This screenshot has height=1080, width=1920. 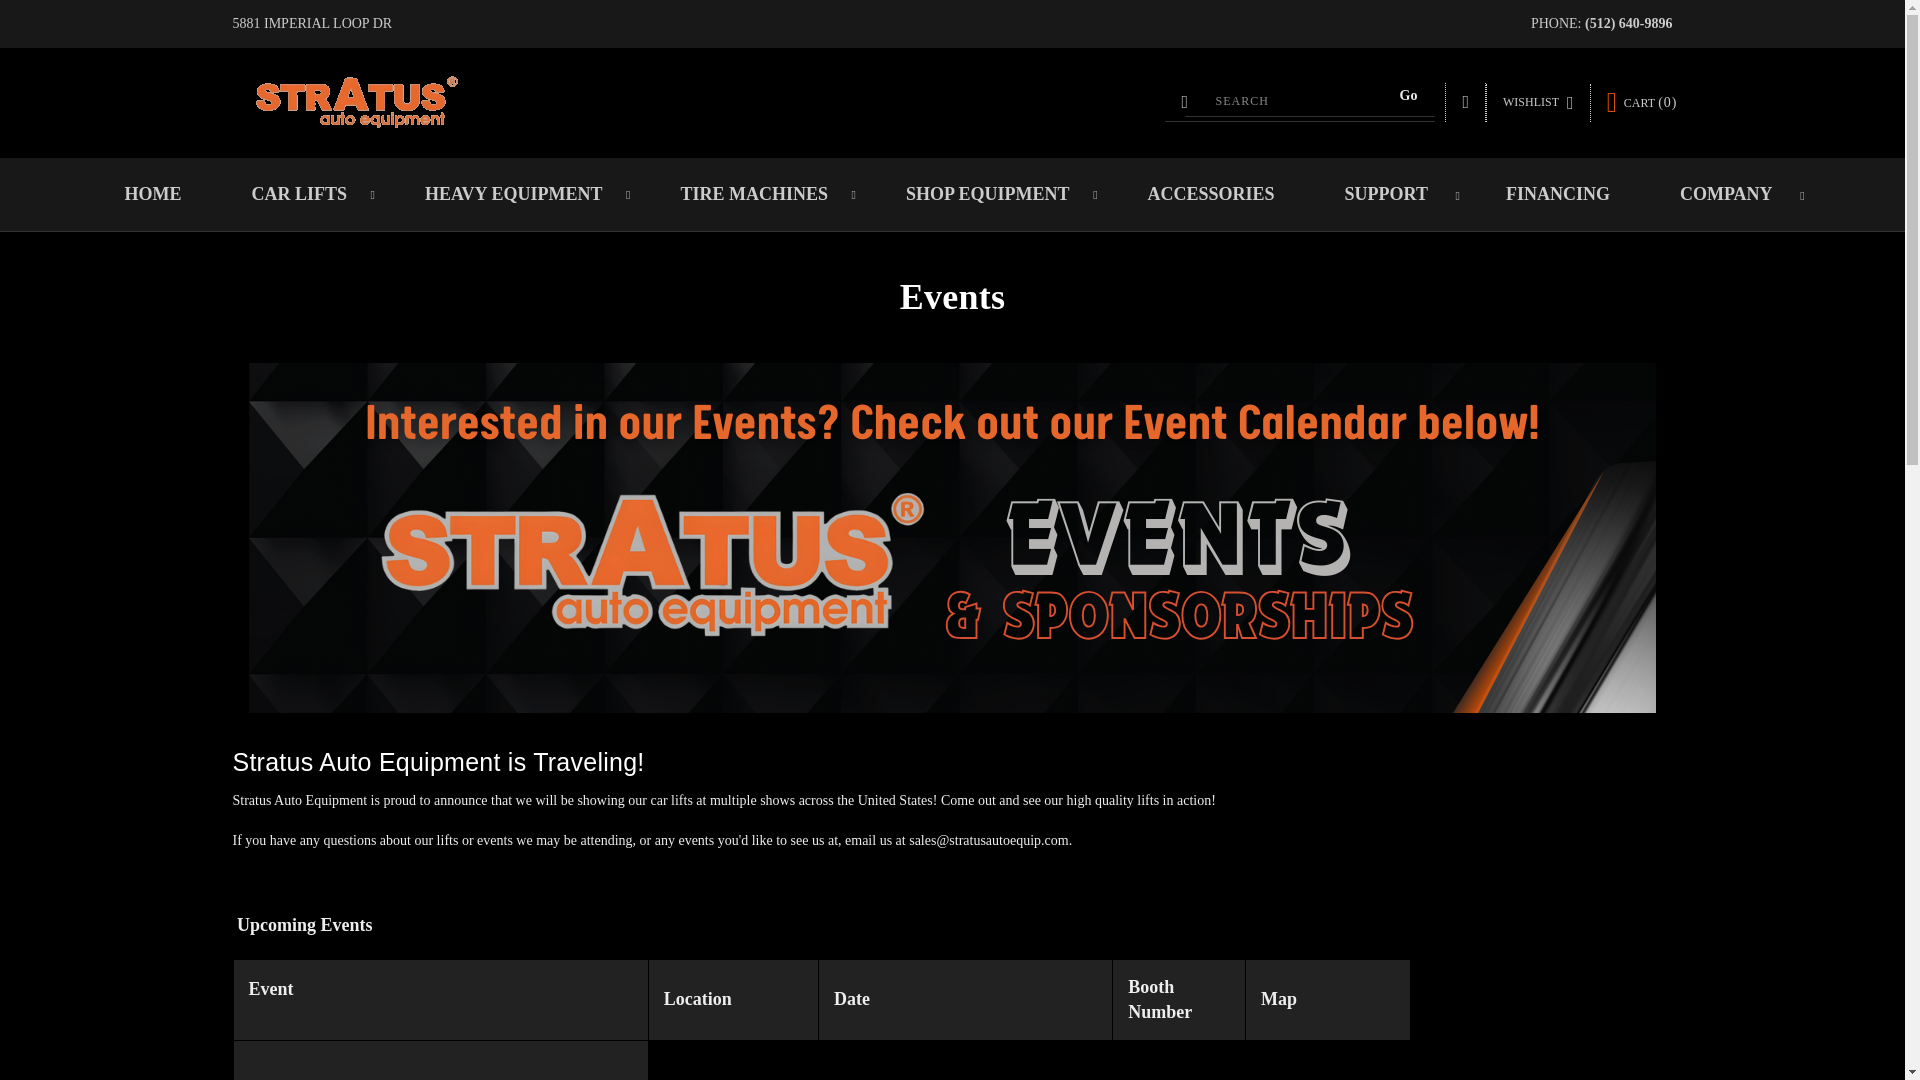 What do you see at coordinates (152, 194) in the screenshot?
I see `HOME` at bounding box center [152, 194].